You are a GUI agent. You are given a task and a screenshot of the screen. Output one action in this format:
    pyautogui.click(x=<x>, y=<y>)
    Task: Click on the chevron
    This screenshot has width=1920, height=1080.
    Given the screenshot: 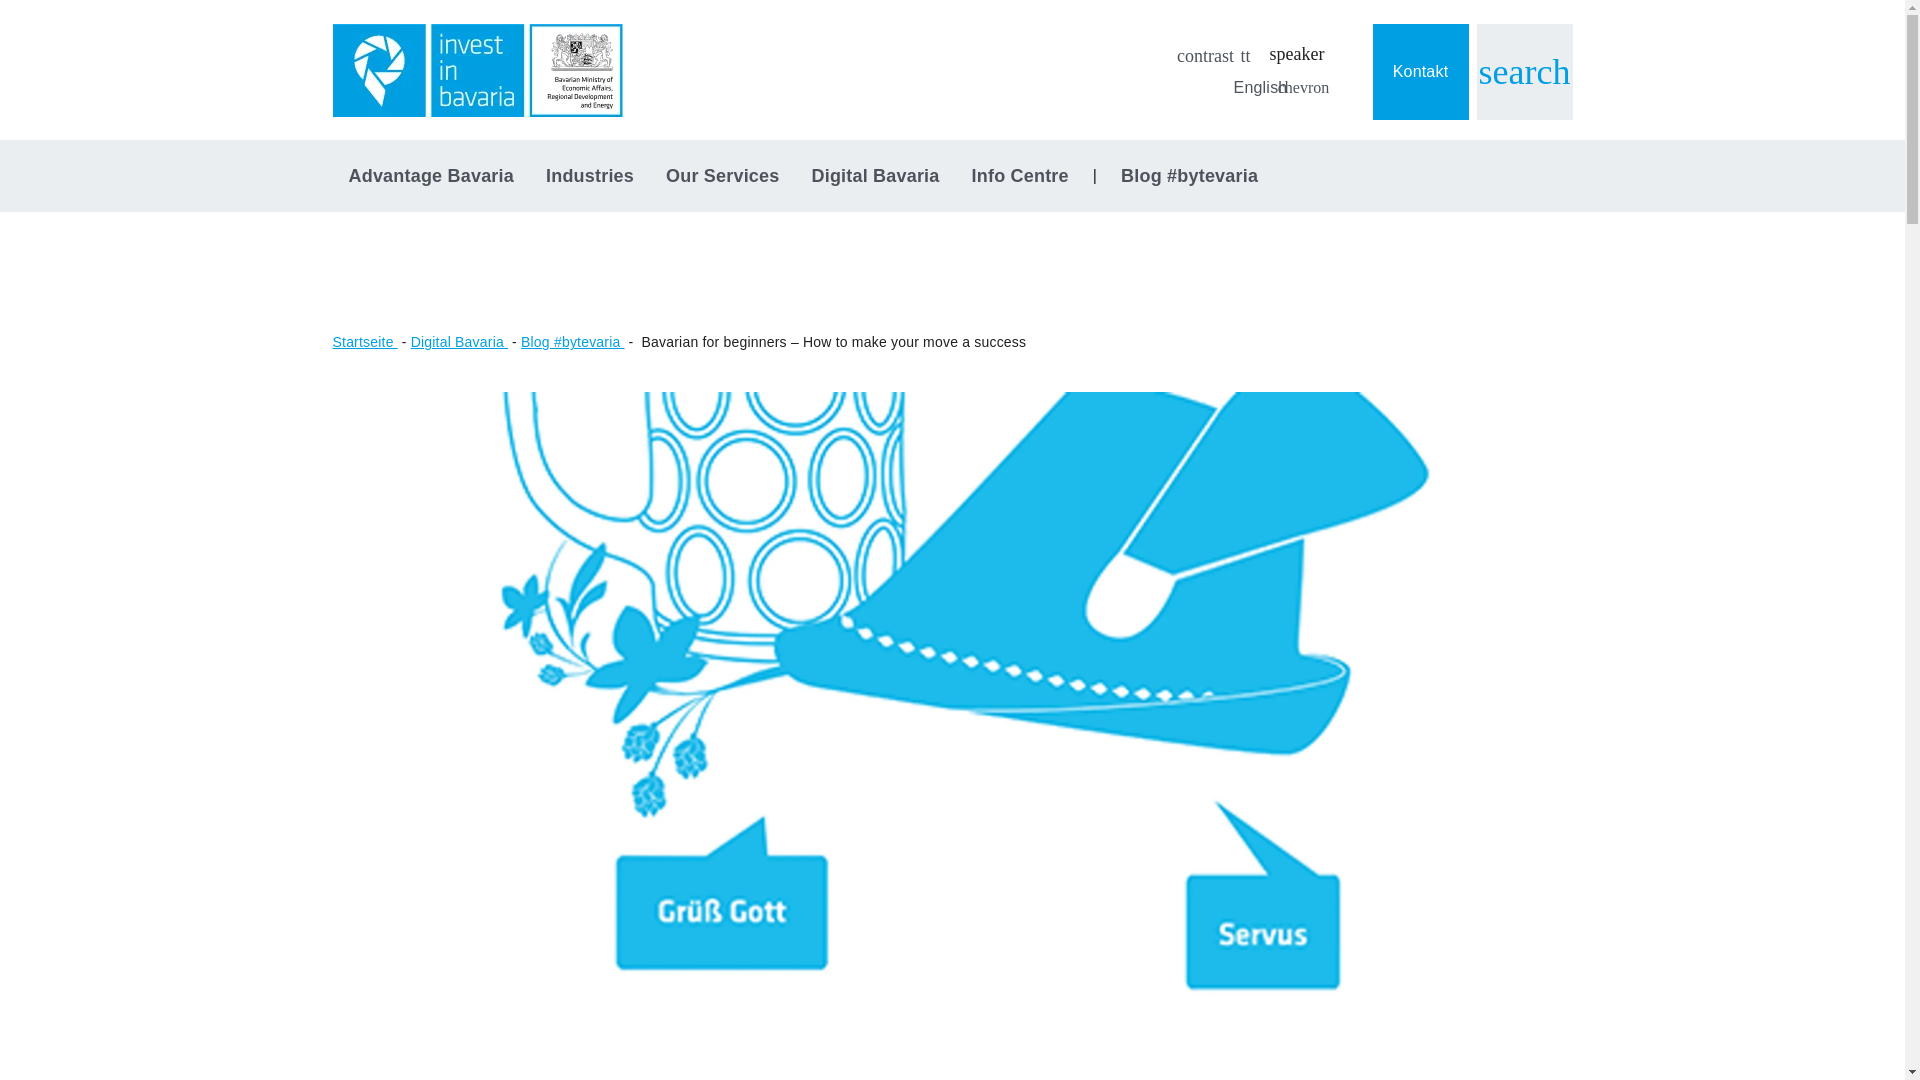 What is the action you would take?
    pyautogui.click(x=1302, y=88)
    